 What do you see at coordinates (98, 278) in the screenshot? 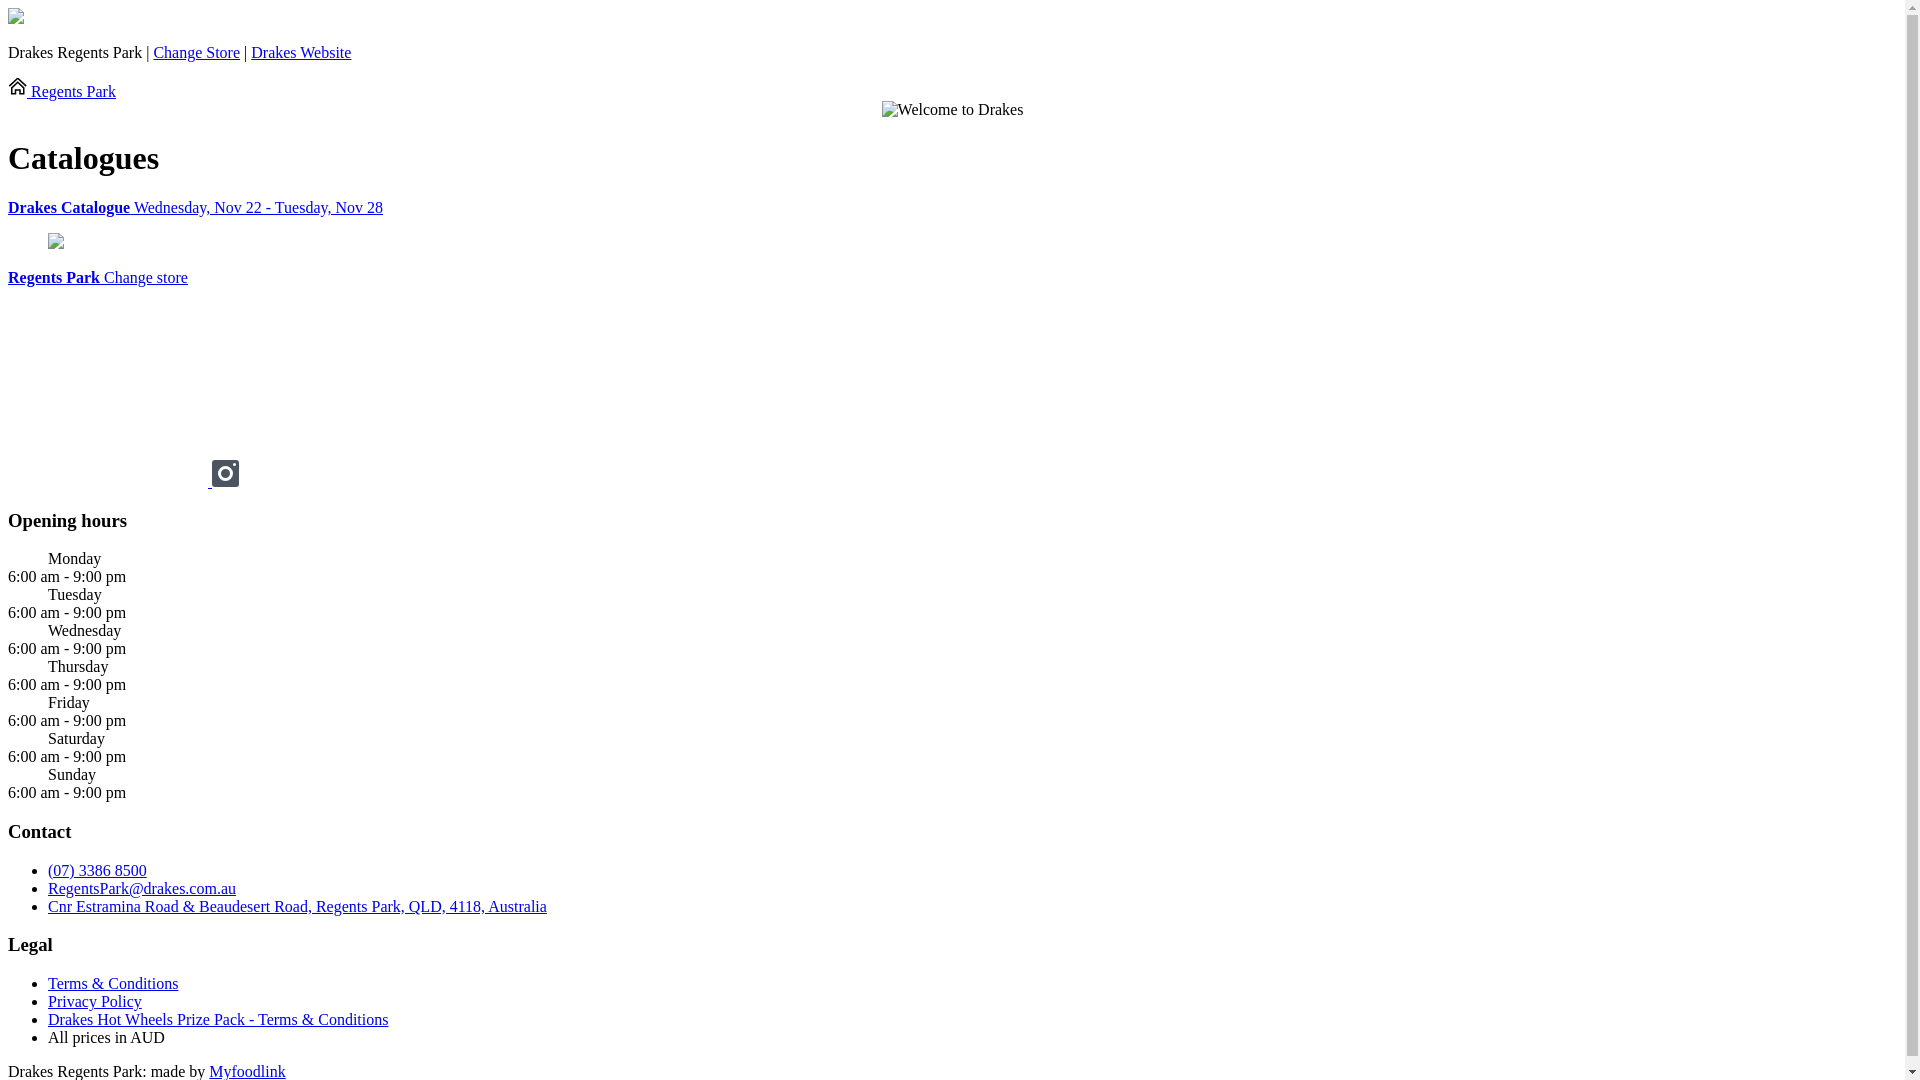
I see `Regents Park Change store` at bounding box center [98, 278].